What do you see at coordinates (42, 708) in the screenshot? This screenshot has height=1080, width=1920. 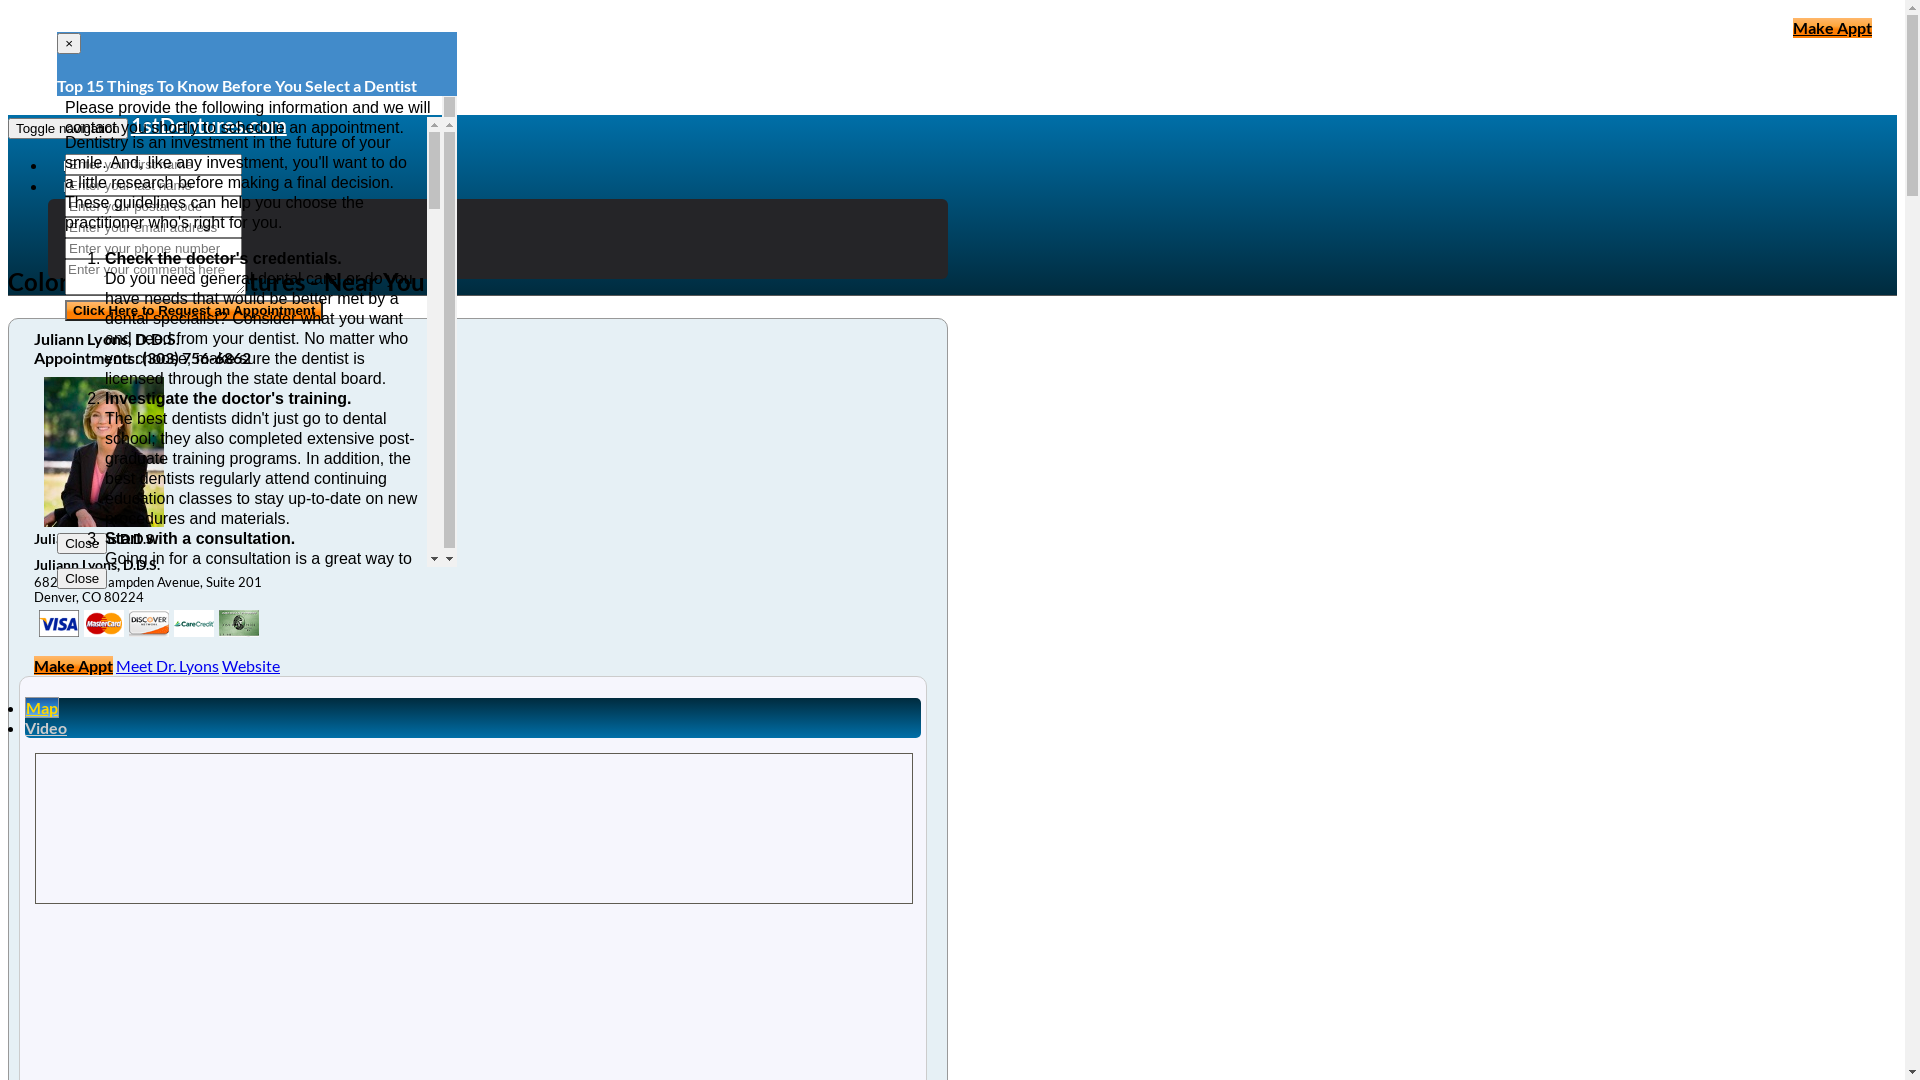 I see `Map` at bounding box center [42, 708].